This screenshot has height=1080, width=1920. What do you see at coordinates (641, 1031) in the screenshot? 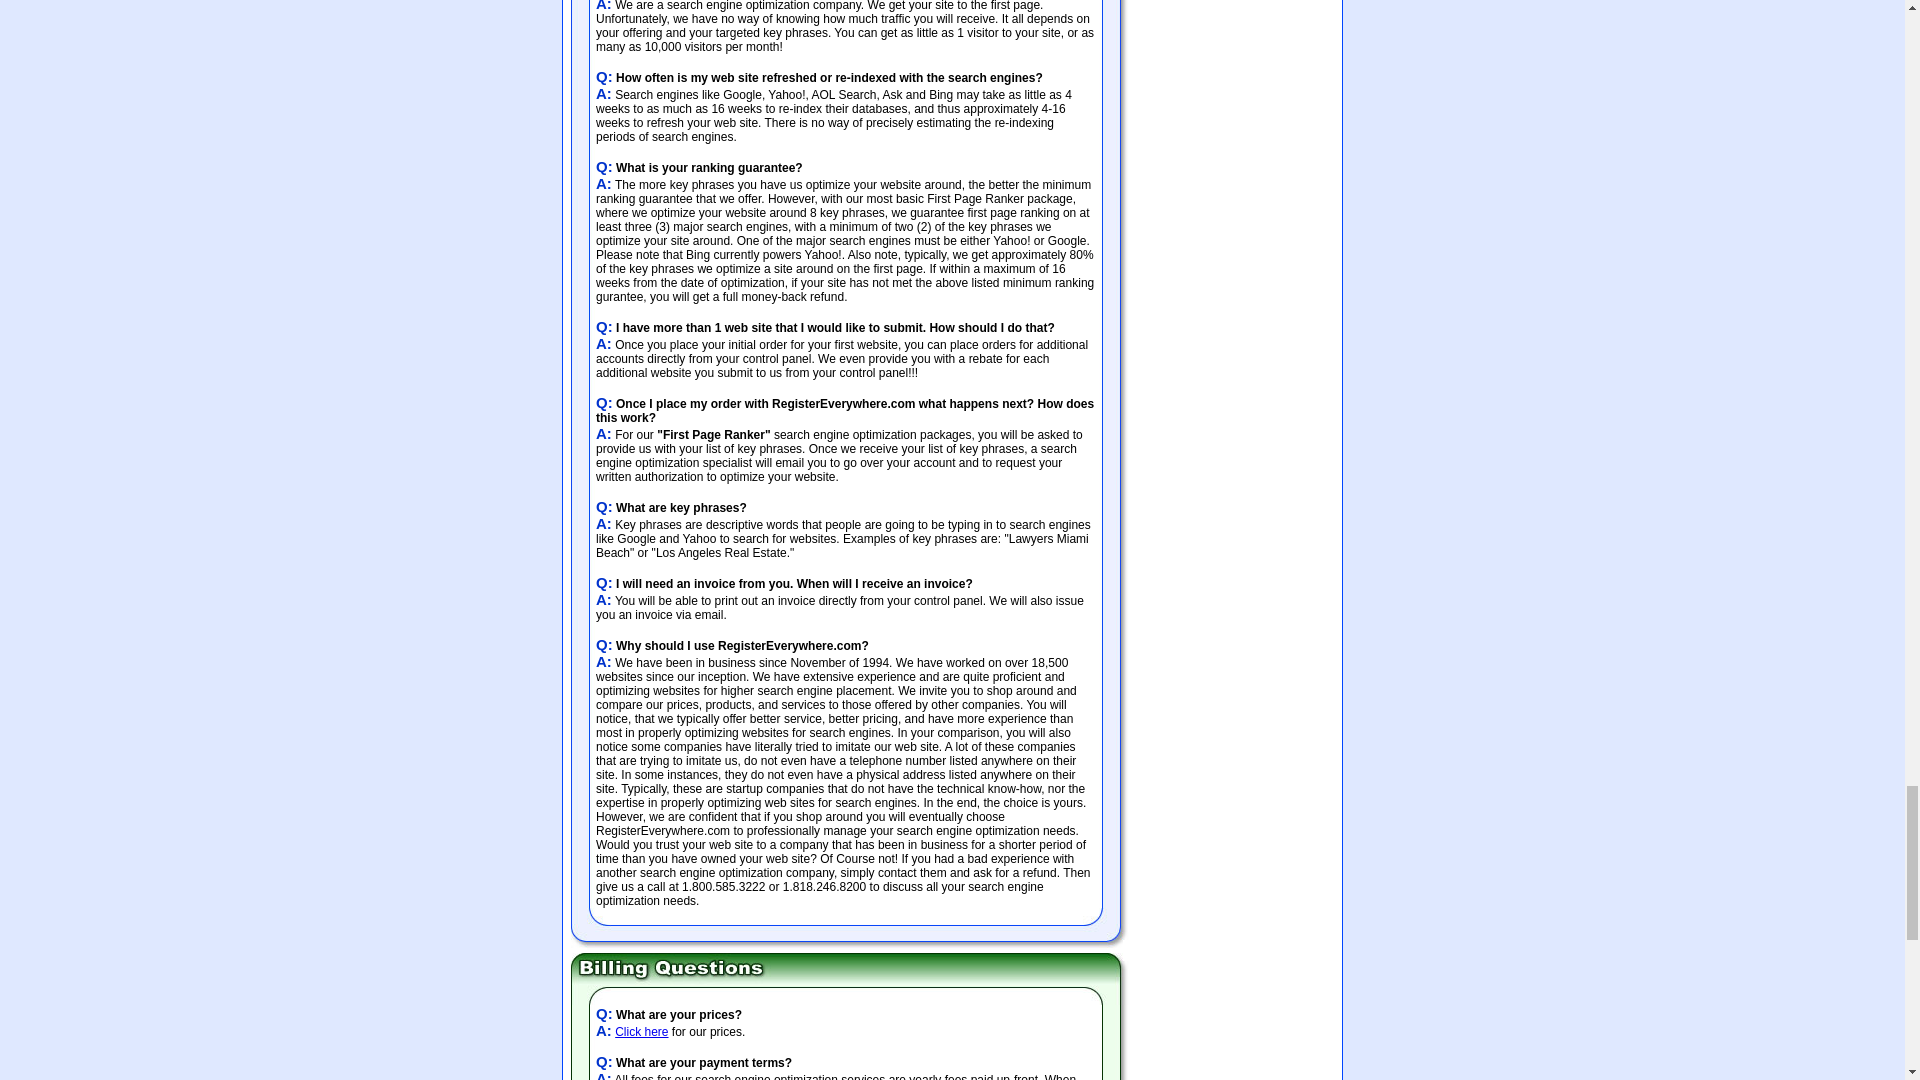
I see `Click here` at bounding box center [641, 1031].